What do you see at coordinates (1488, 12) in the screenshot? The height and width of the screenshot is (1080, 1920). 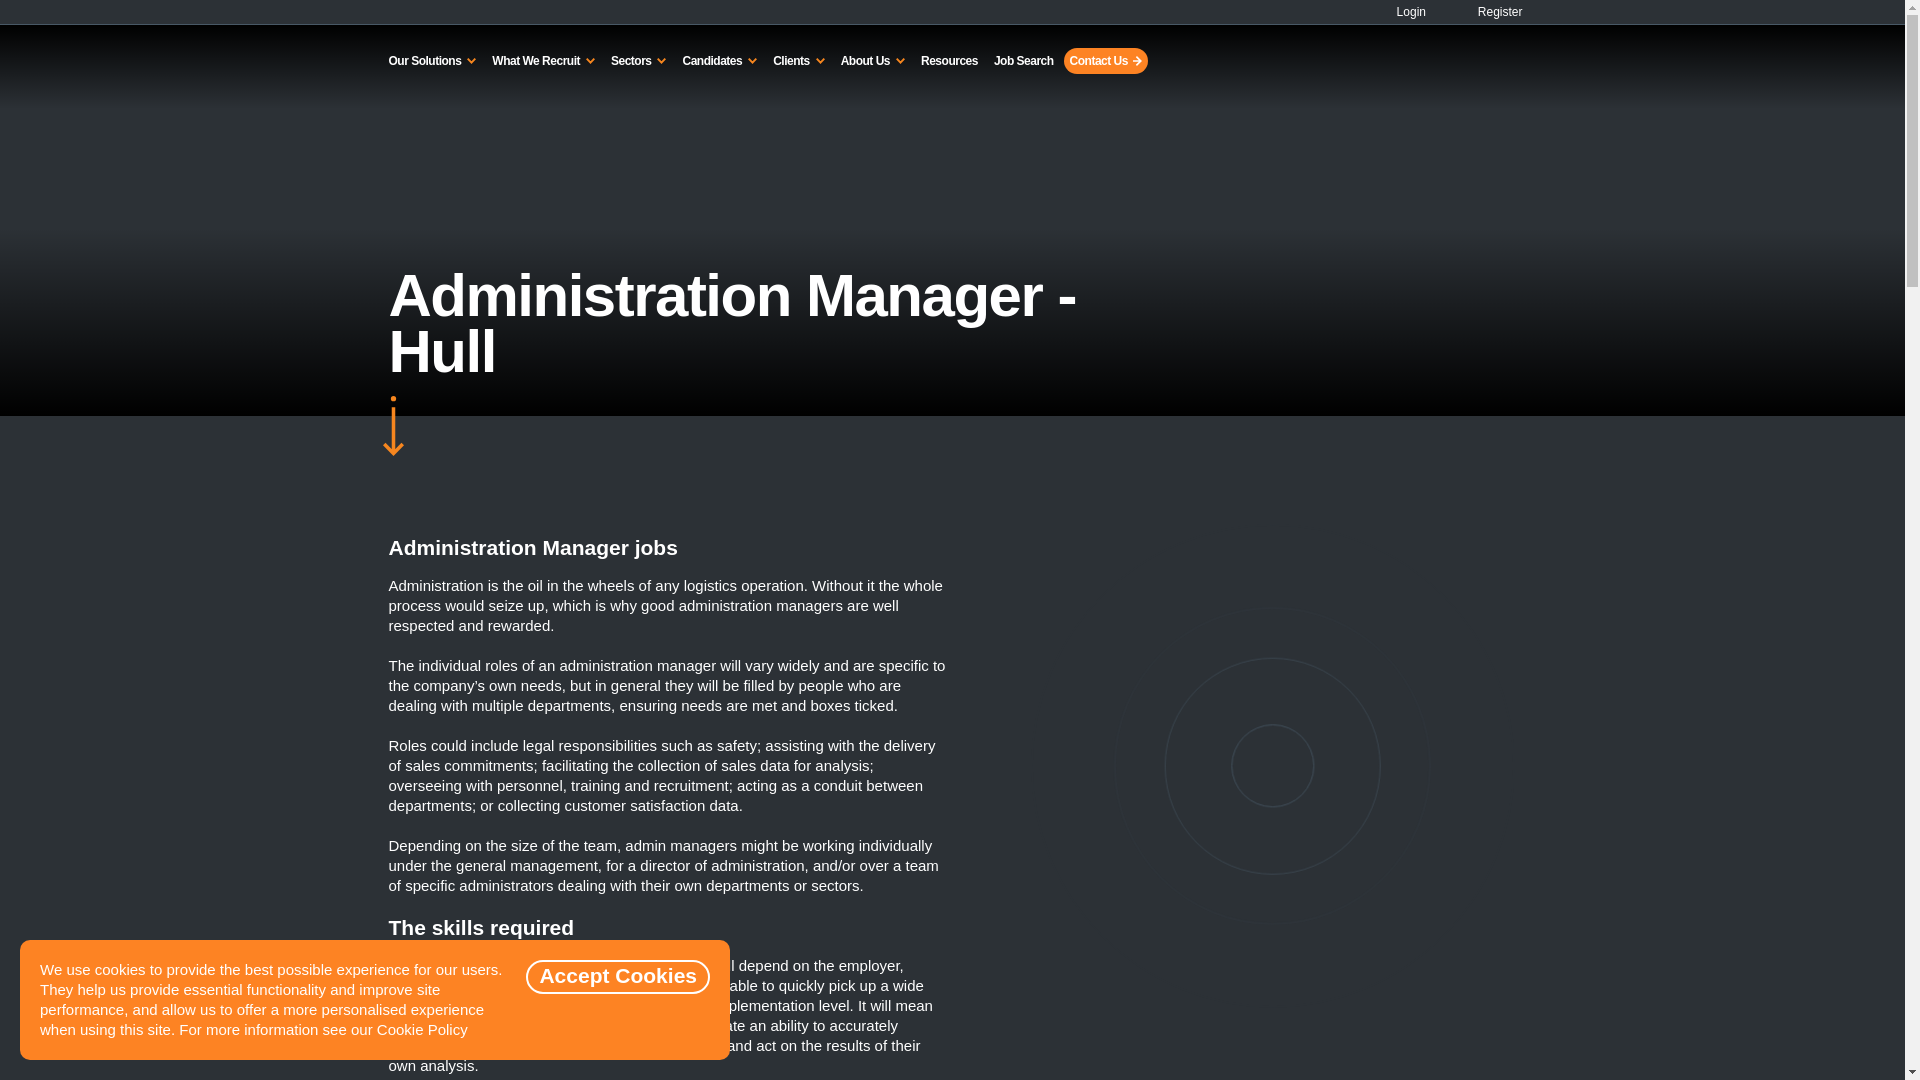 I see `Register` at bounding box center [1488, 12].